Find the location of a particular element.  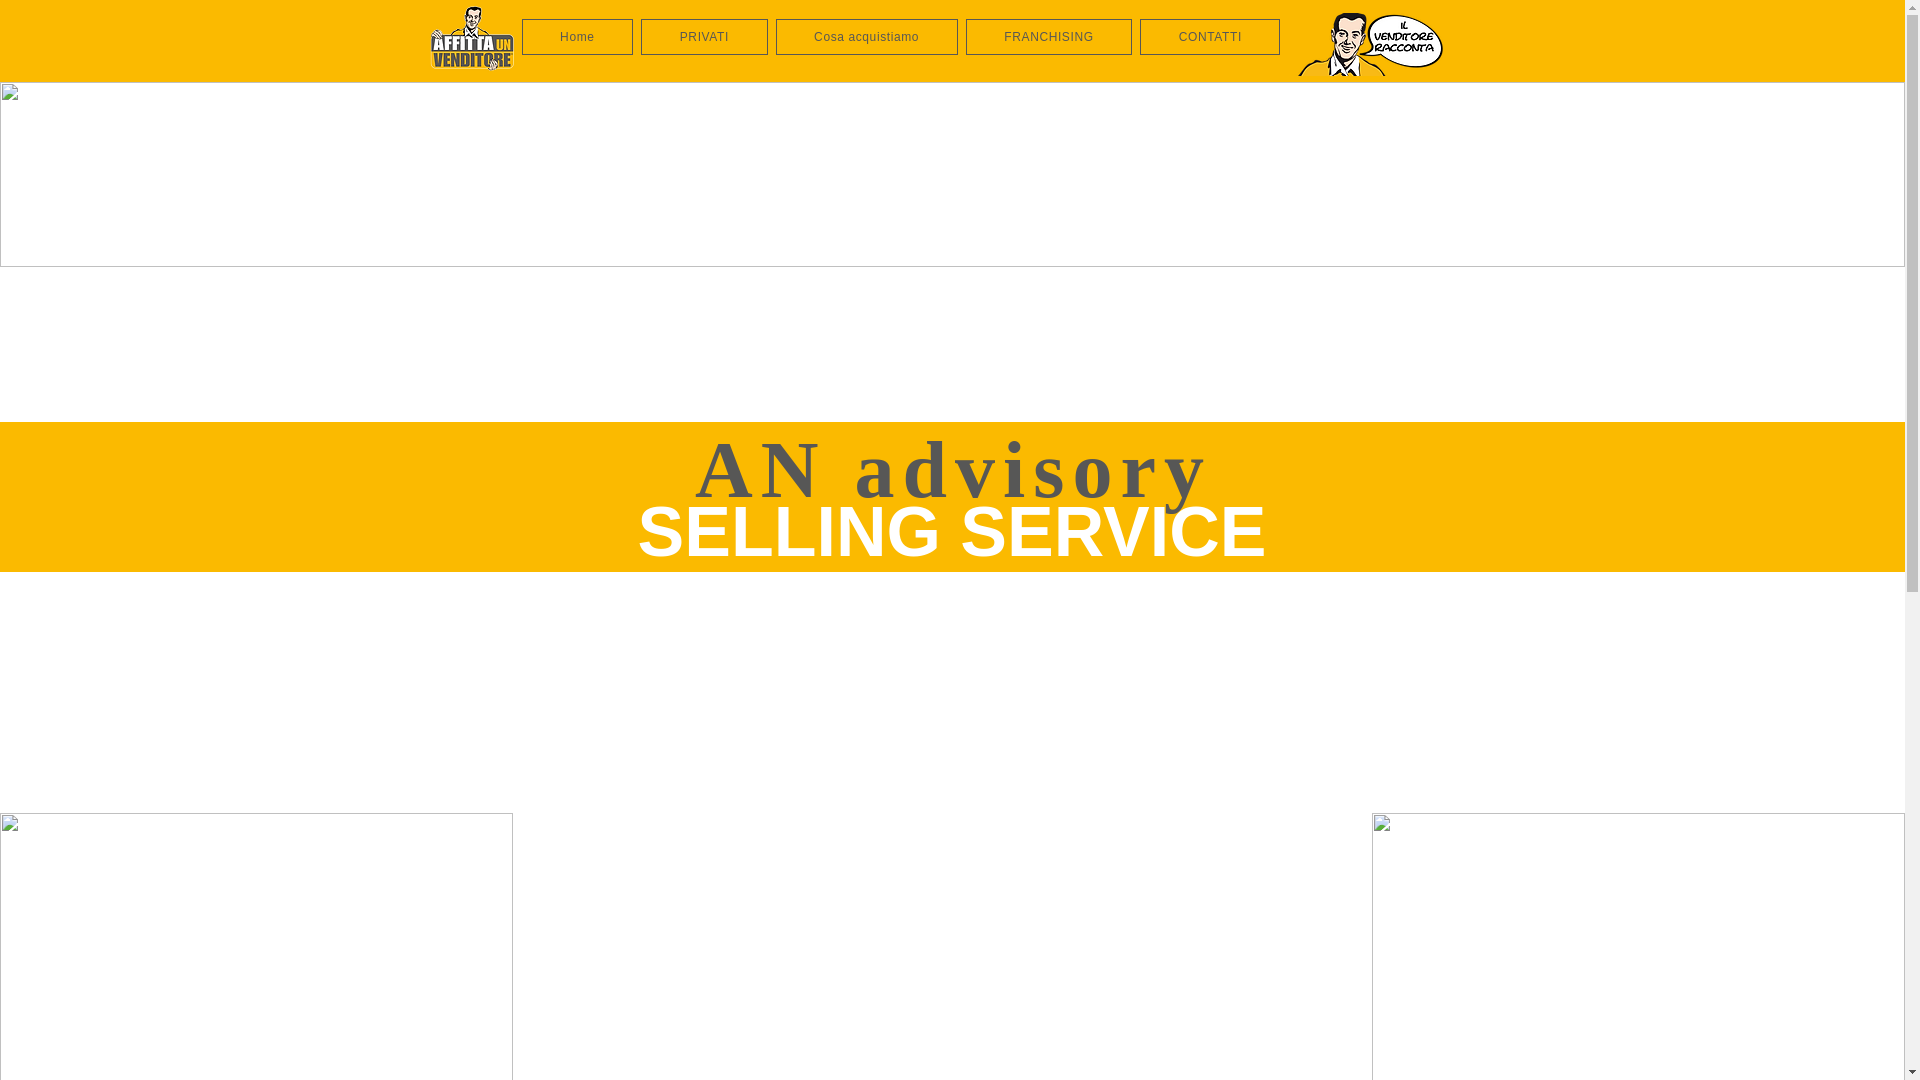

CONTATTI is located at coordinates (1210, 37).